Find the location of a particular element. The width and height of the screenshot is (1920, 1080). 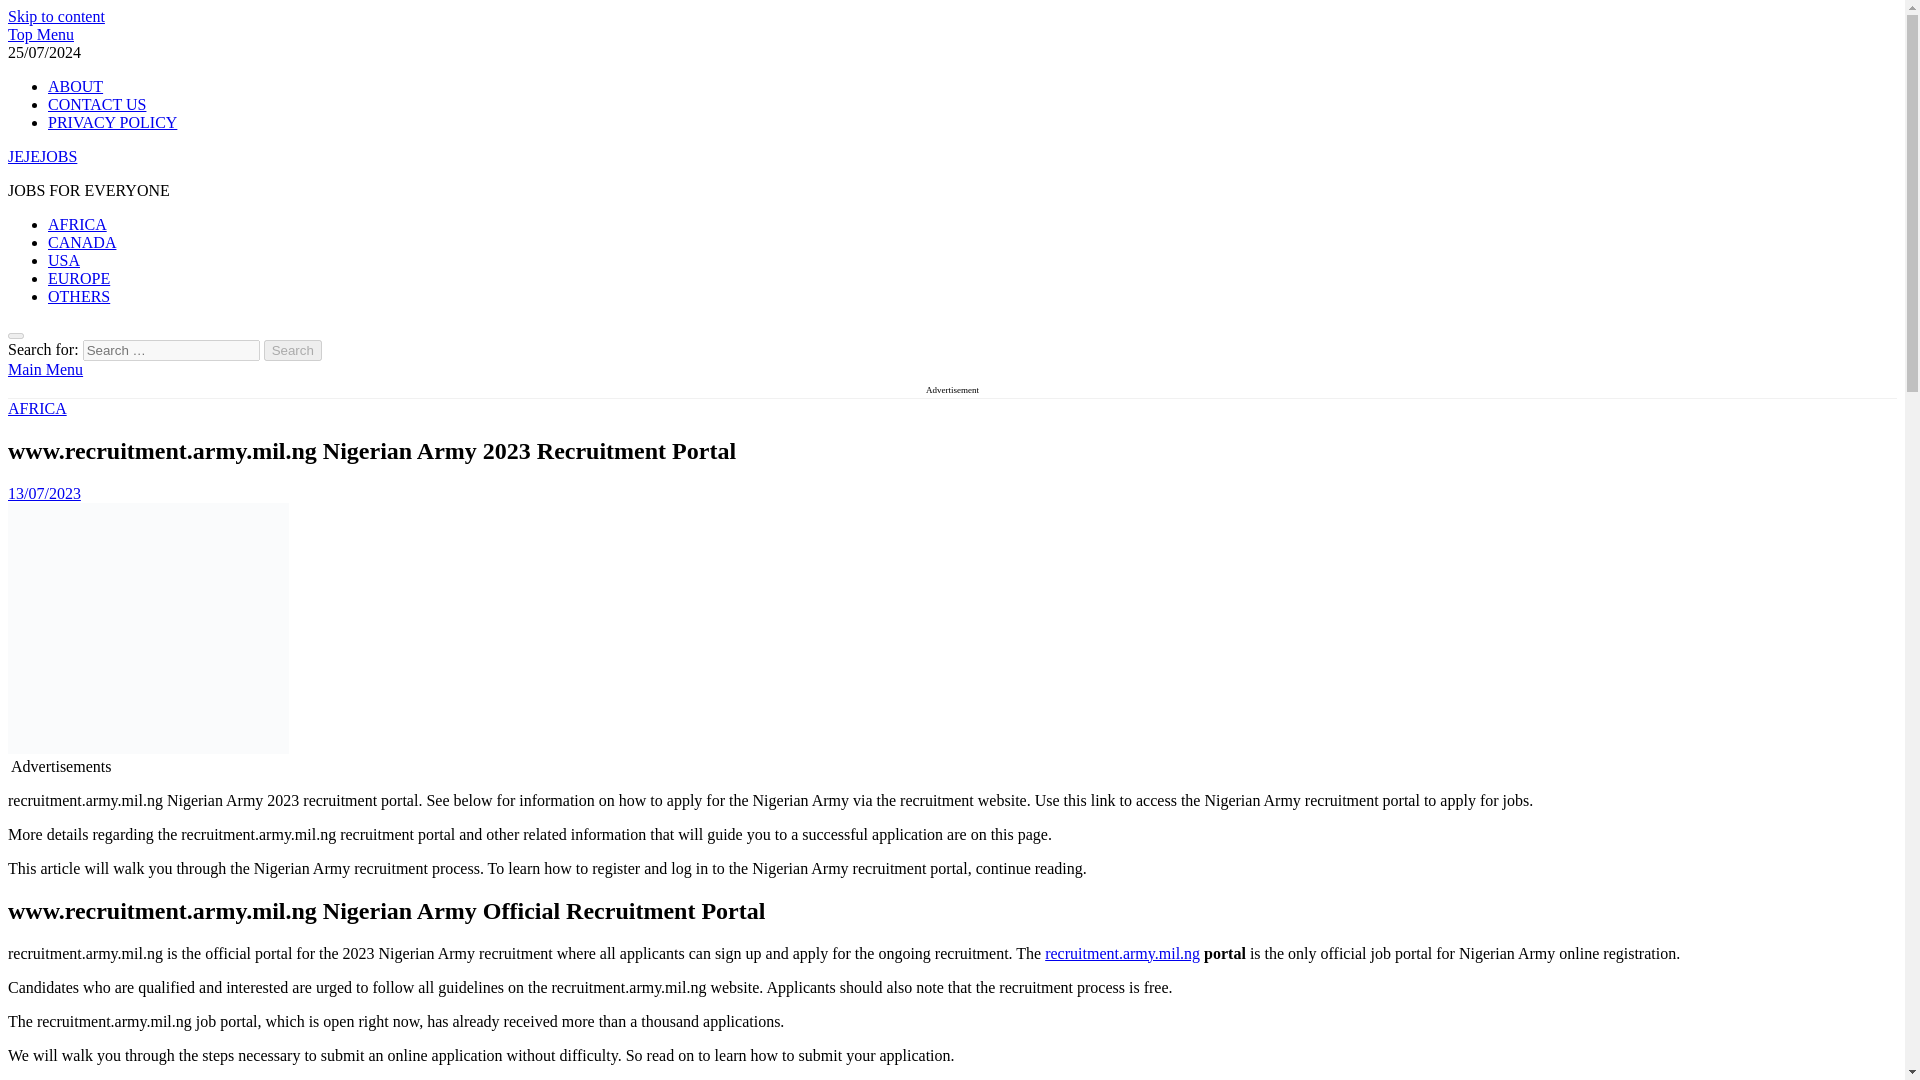

PRIVACY POLICY is located at coordinates (112, 122).